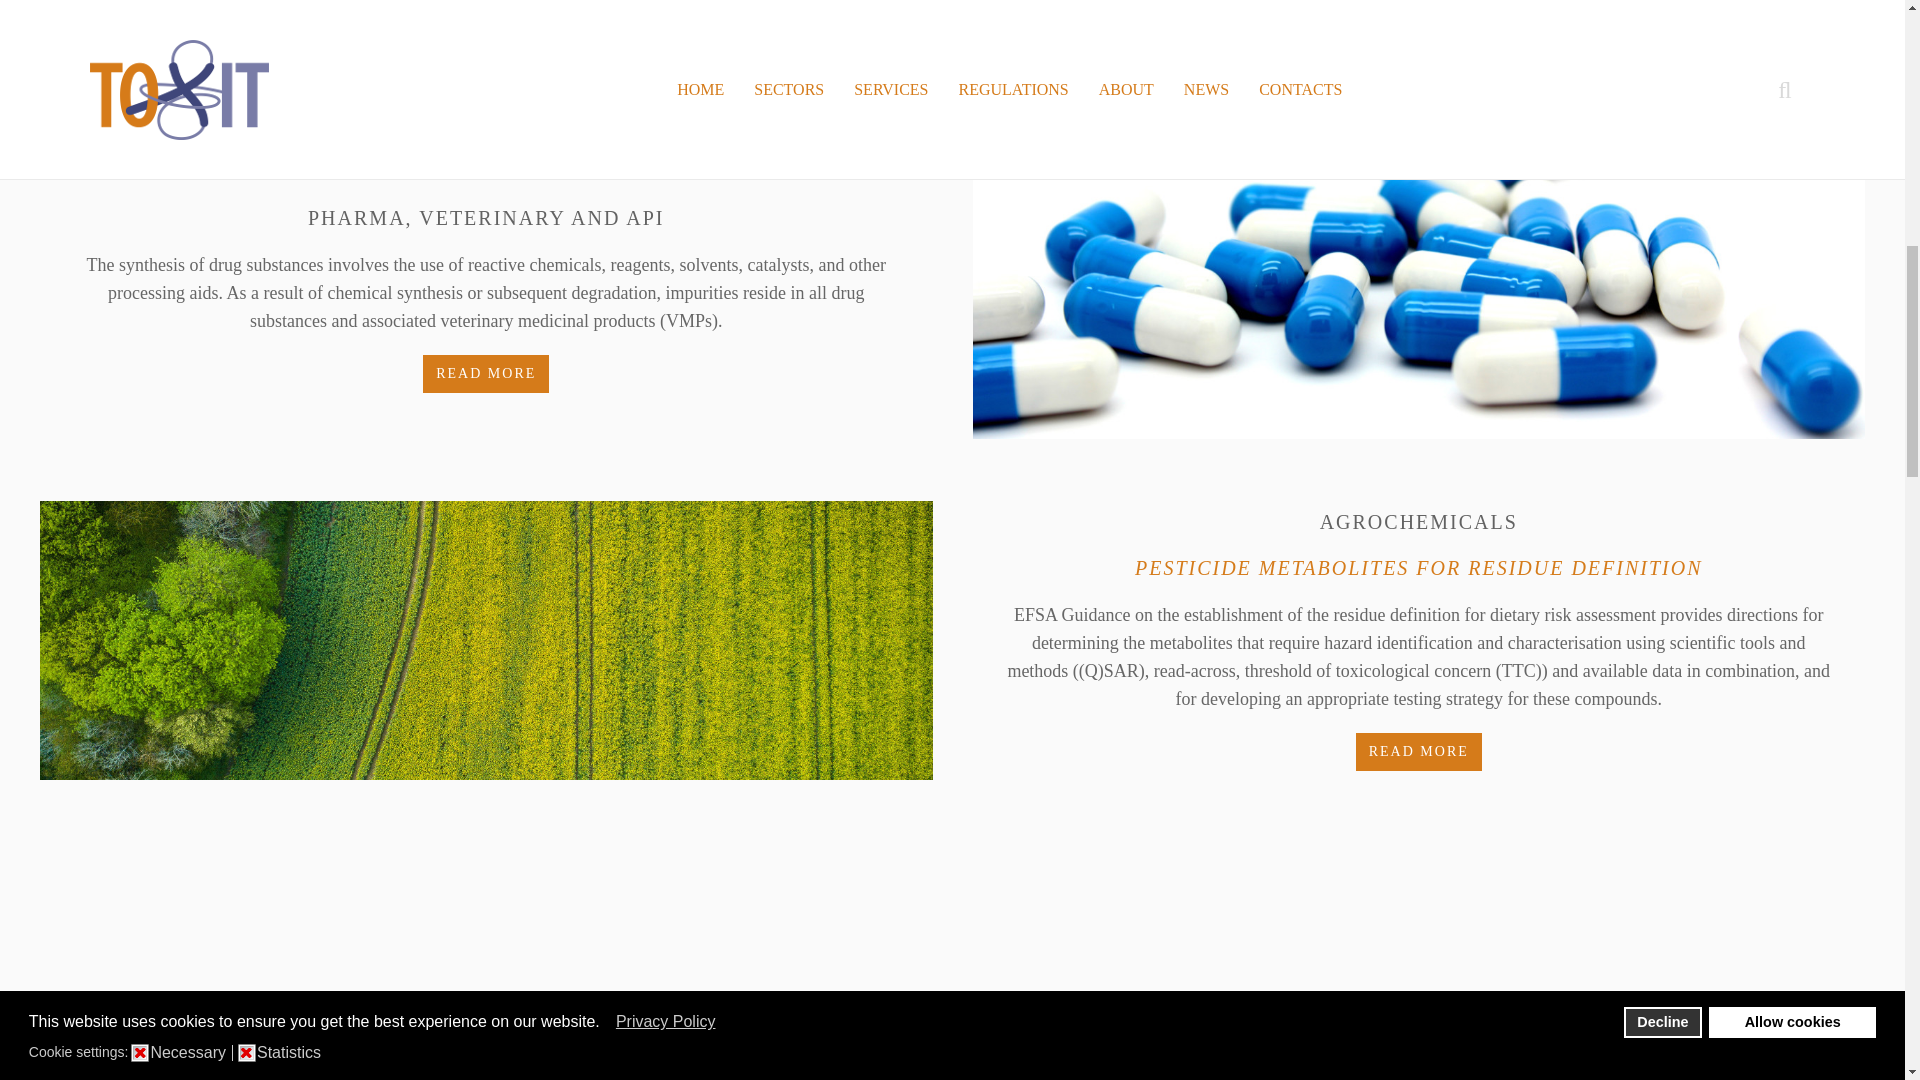 The height and width of the screenshot is (1080, 1920). Describe the element at coordinates (1419, 522) in the screenshot. I see `AGROCHEMICALS` at that location.